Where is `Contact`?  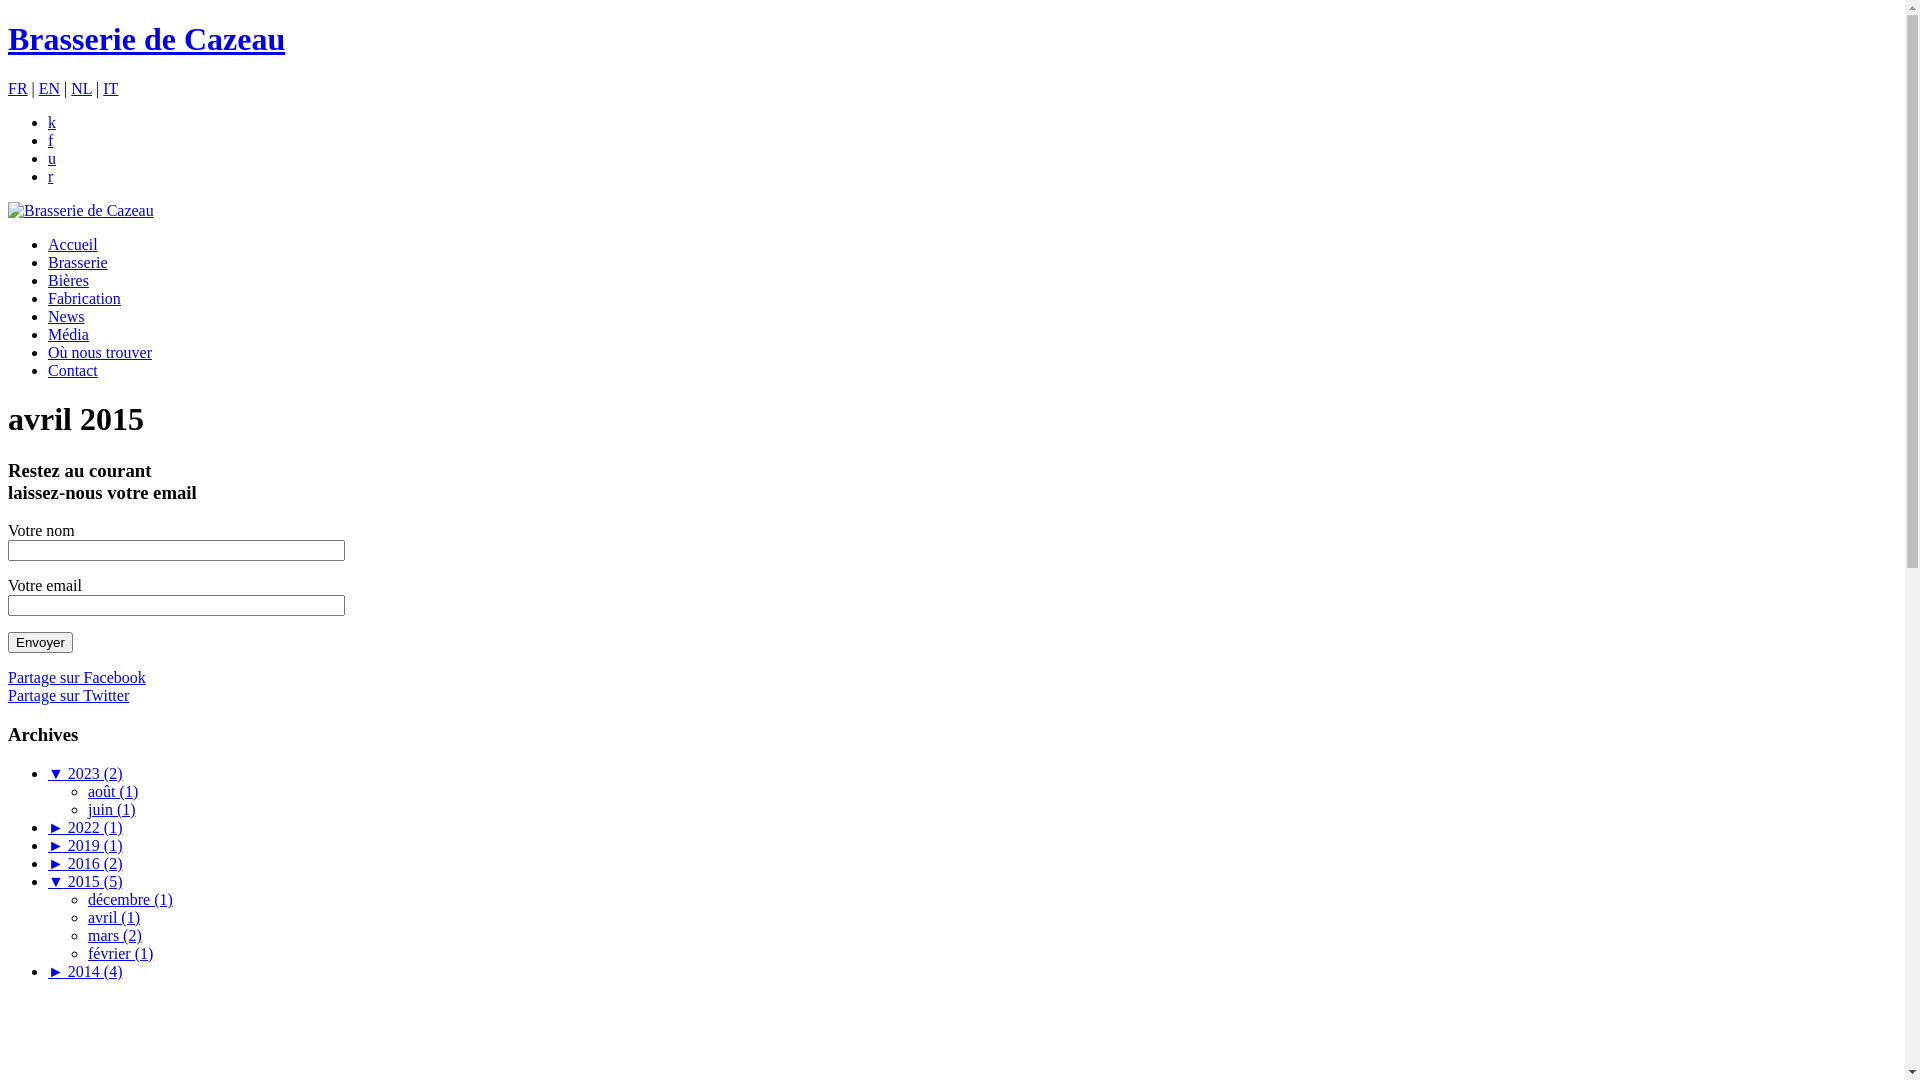
Contact is located at coordinates (73, 370).